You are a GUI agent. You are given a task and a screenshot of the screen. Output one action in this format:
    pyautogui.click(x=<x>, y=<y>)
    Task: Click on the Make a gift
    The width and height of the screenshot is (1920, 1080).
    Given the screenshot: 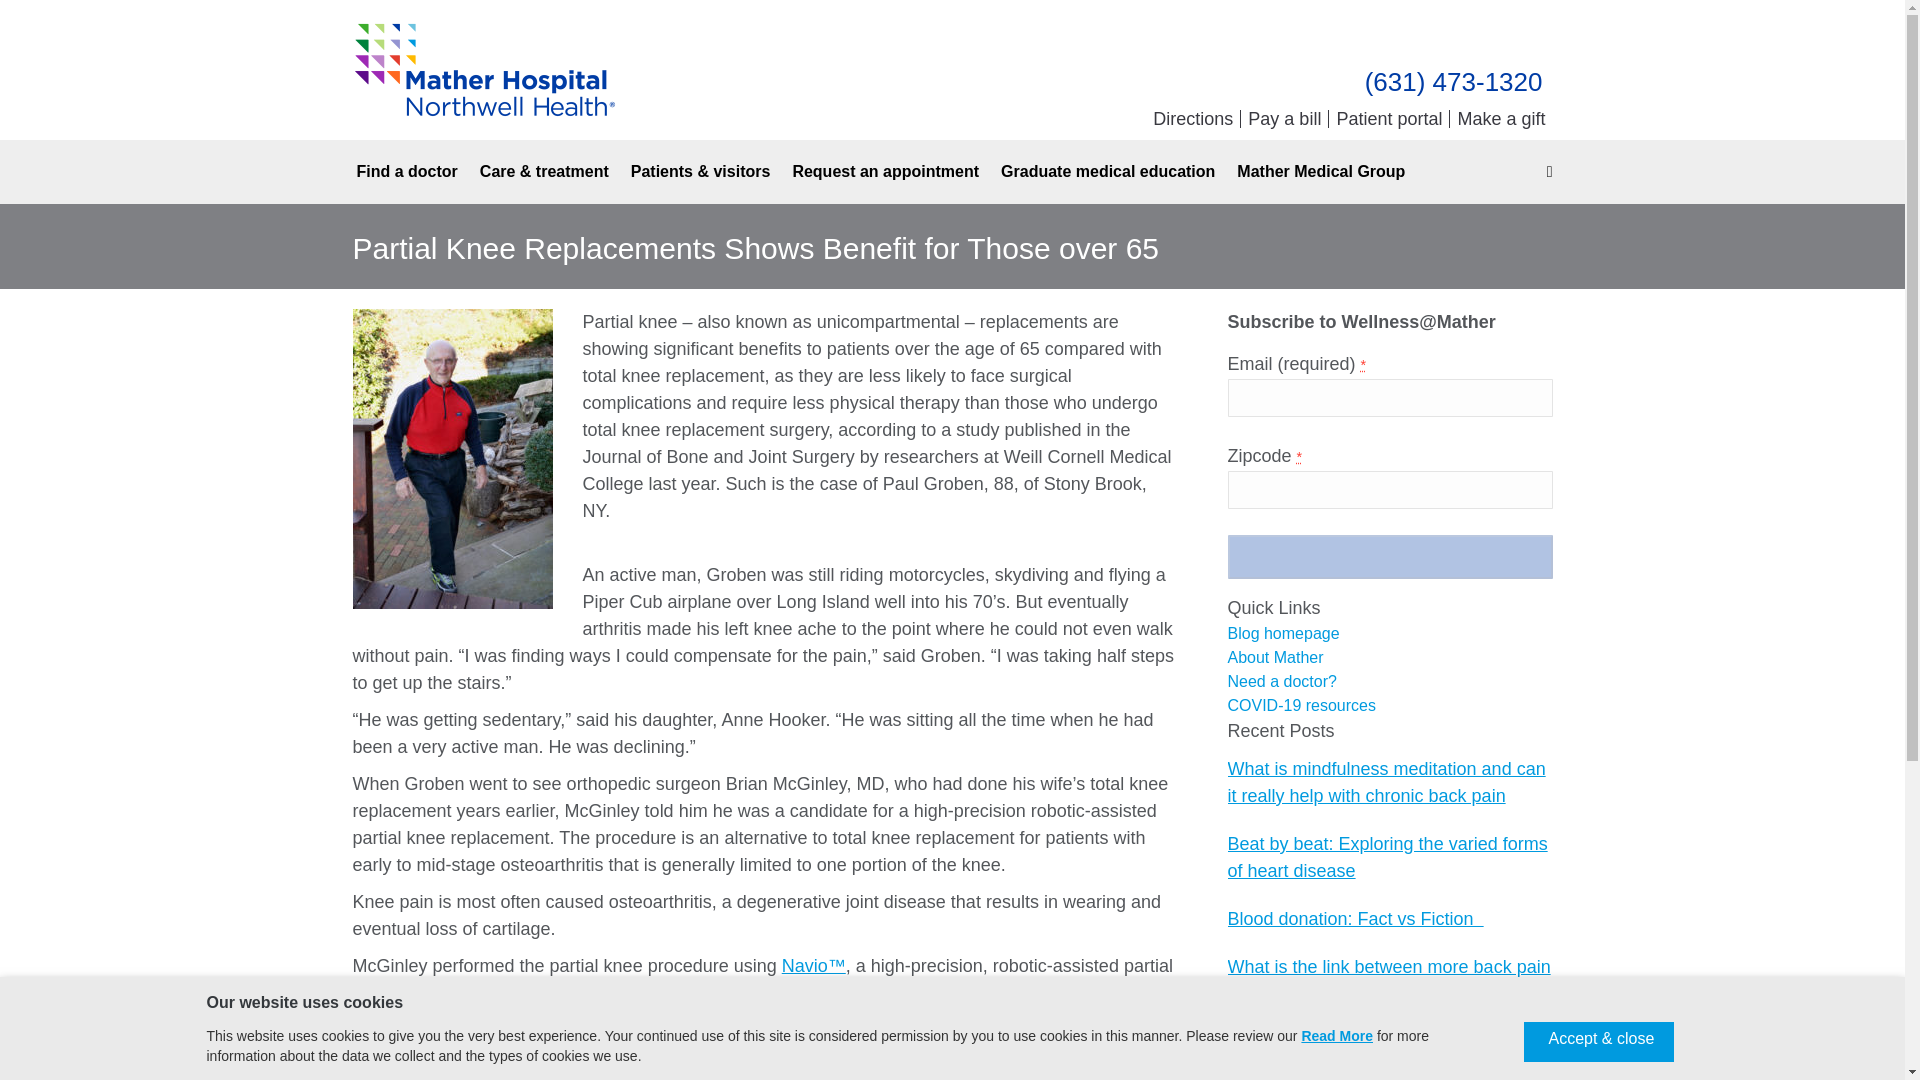 What is the action you would take?
    pyautogui.click(x=1501, y=118)
    